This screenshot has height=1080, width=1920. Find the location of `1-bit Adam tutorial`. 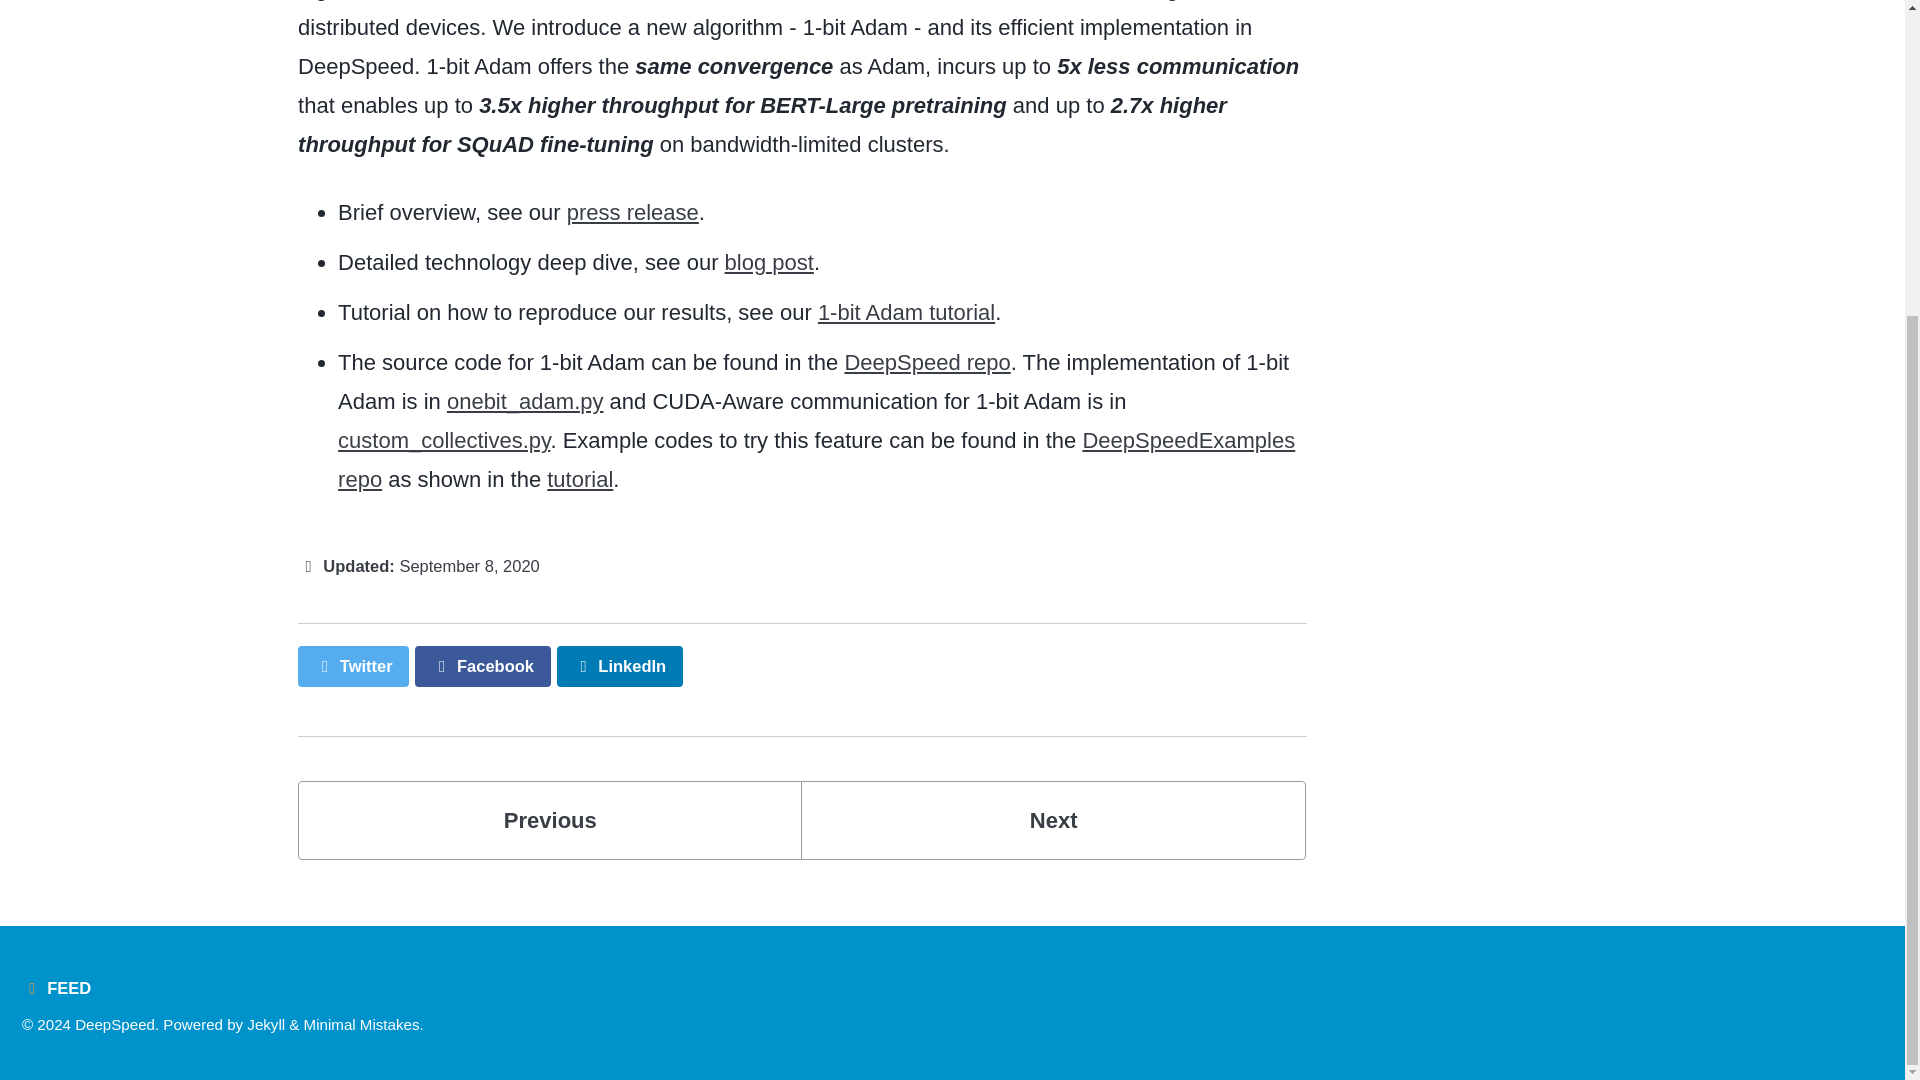

1-bit Adam tutorial is located at coordinates (266, 1024).